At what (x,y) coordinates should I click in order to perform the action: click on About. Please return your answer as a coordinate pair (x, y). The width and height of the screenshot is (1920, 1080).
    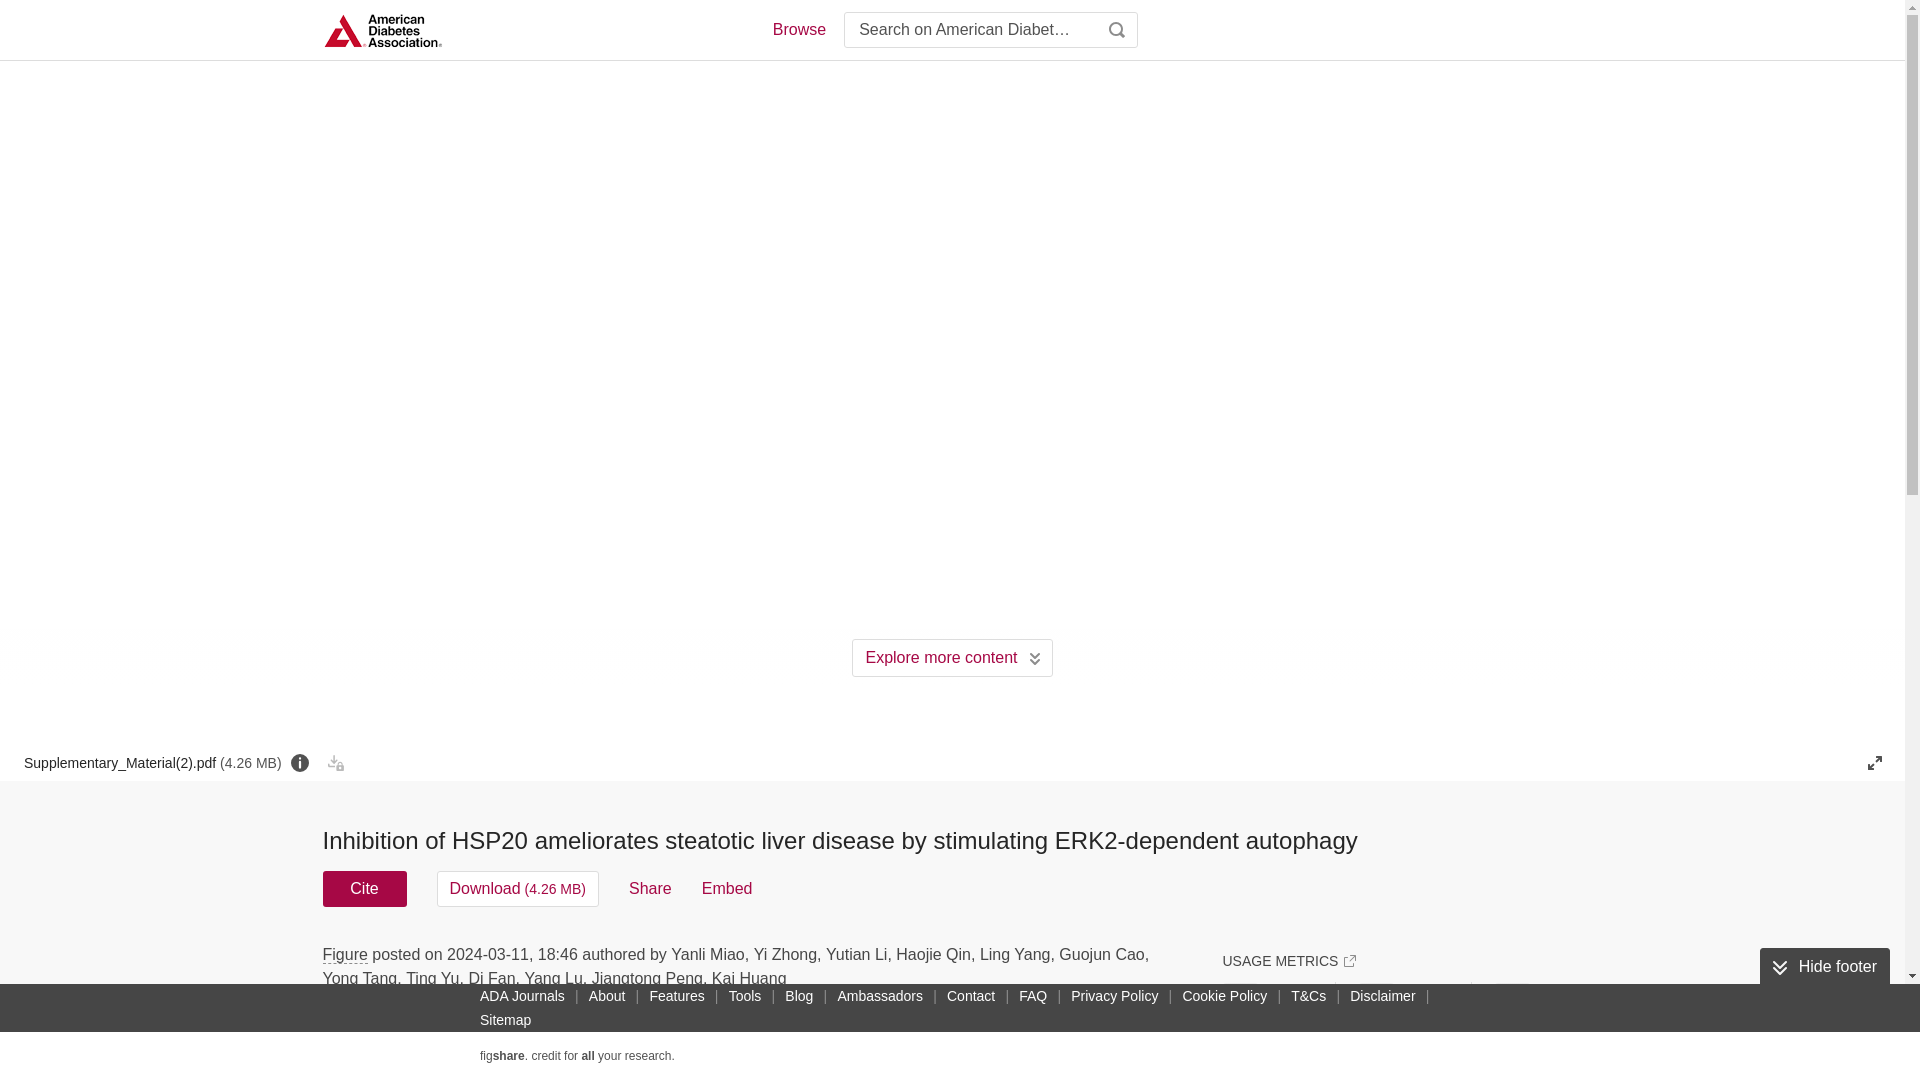
    Looking at the image, I should click on (607, 995).